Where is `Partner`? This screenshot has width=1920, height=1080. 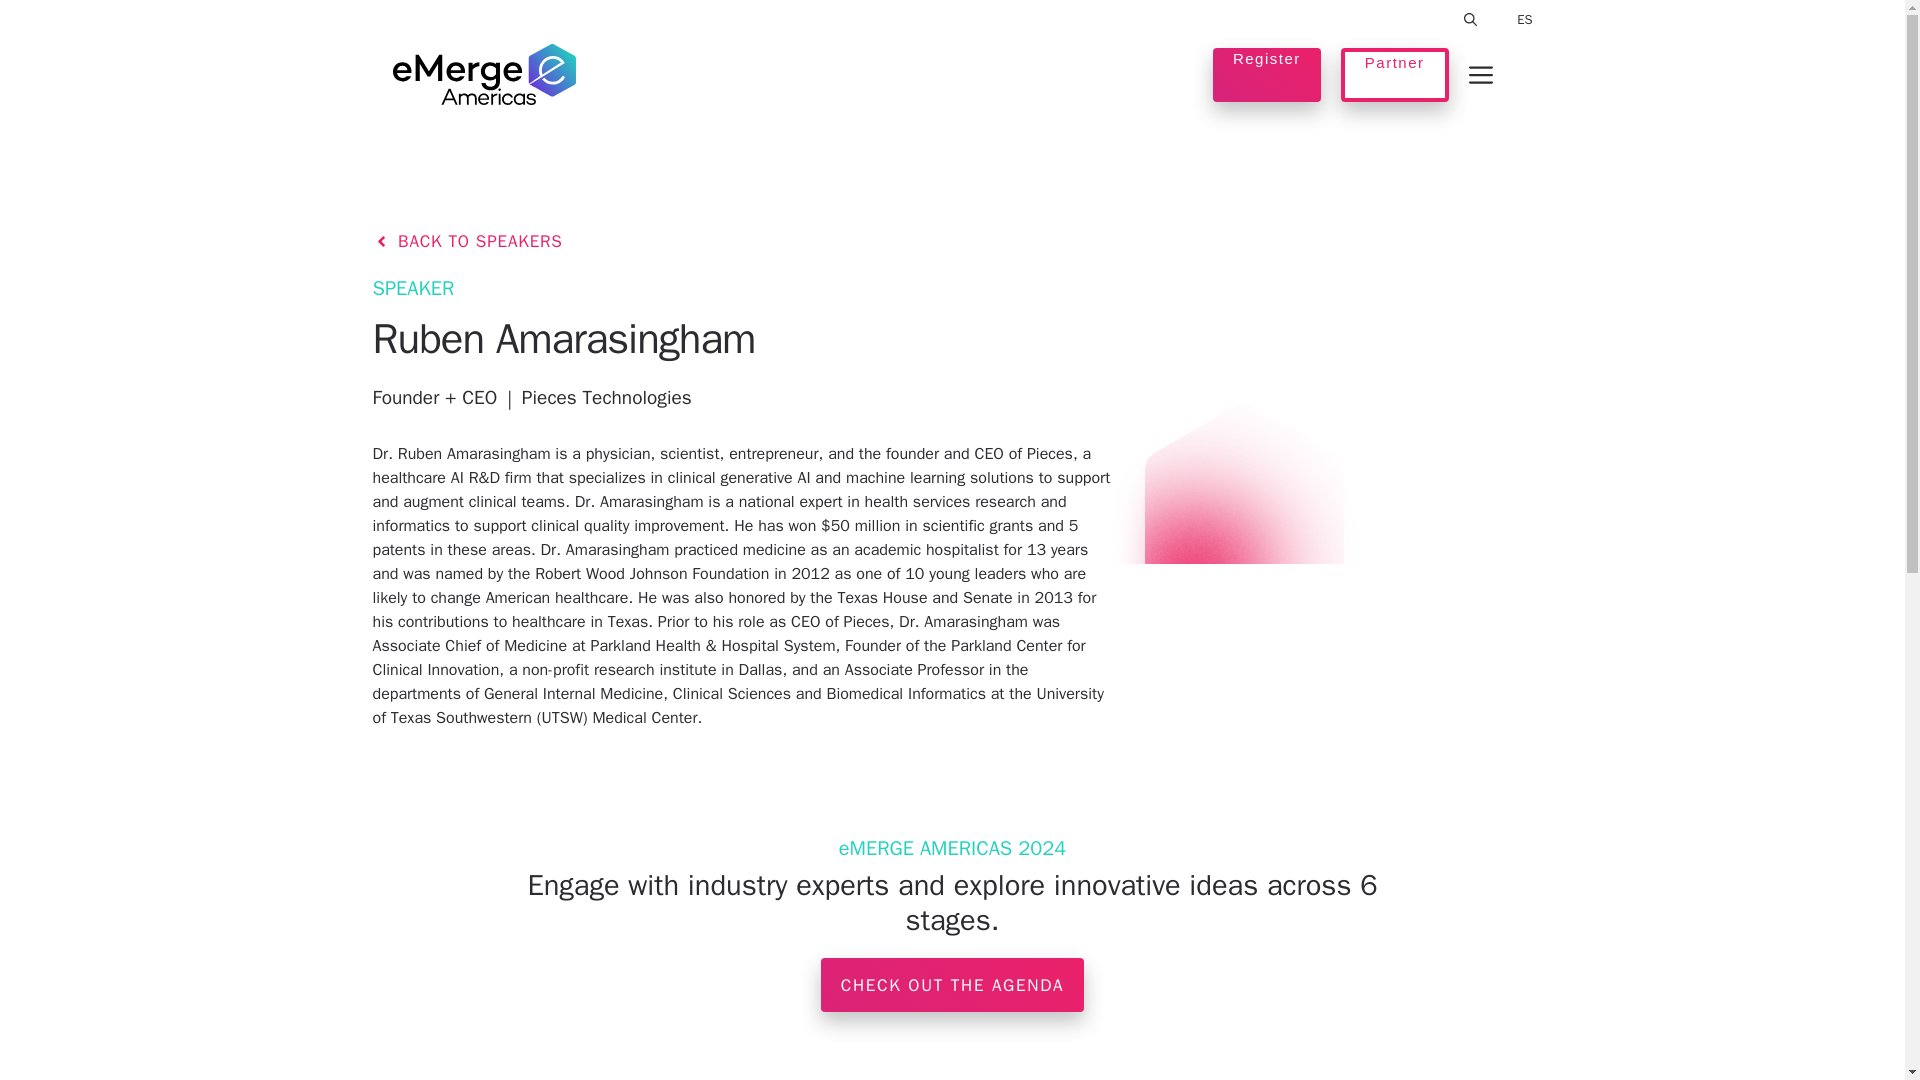
Partner is located at coordinates (1394, 74).